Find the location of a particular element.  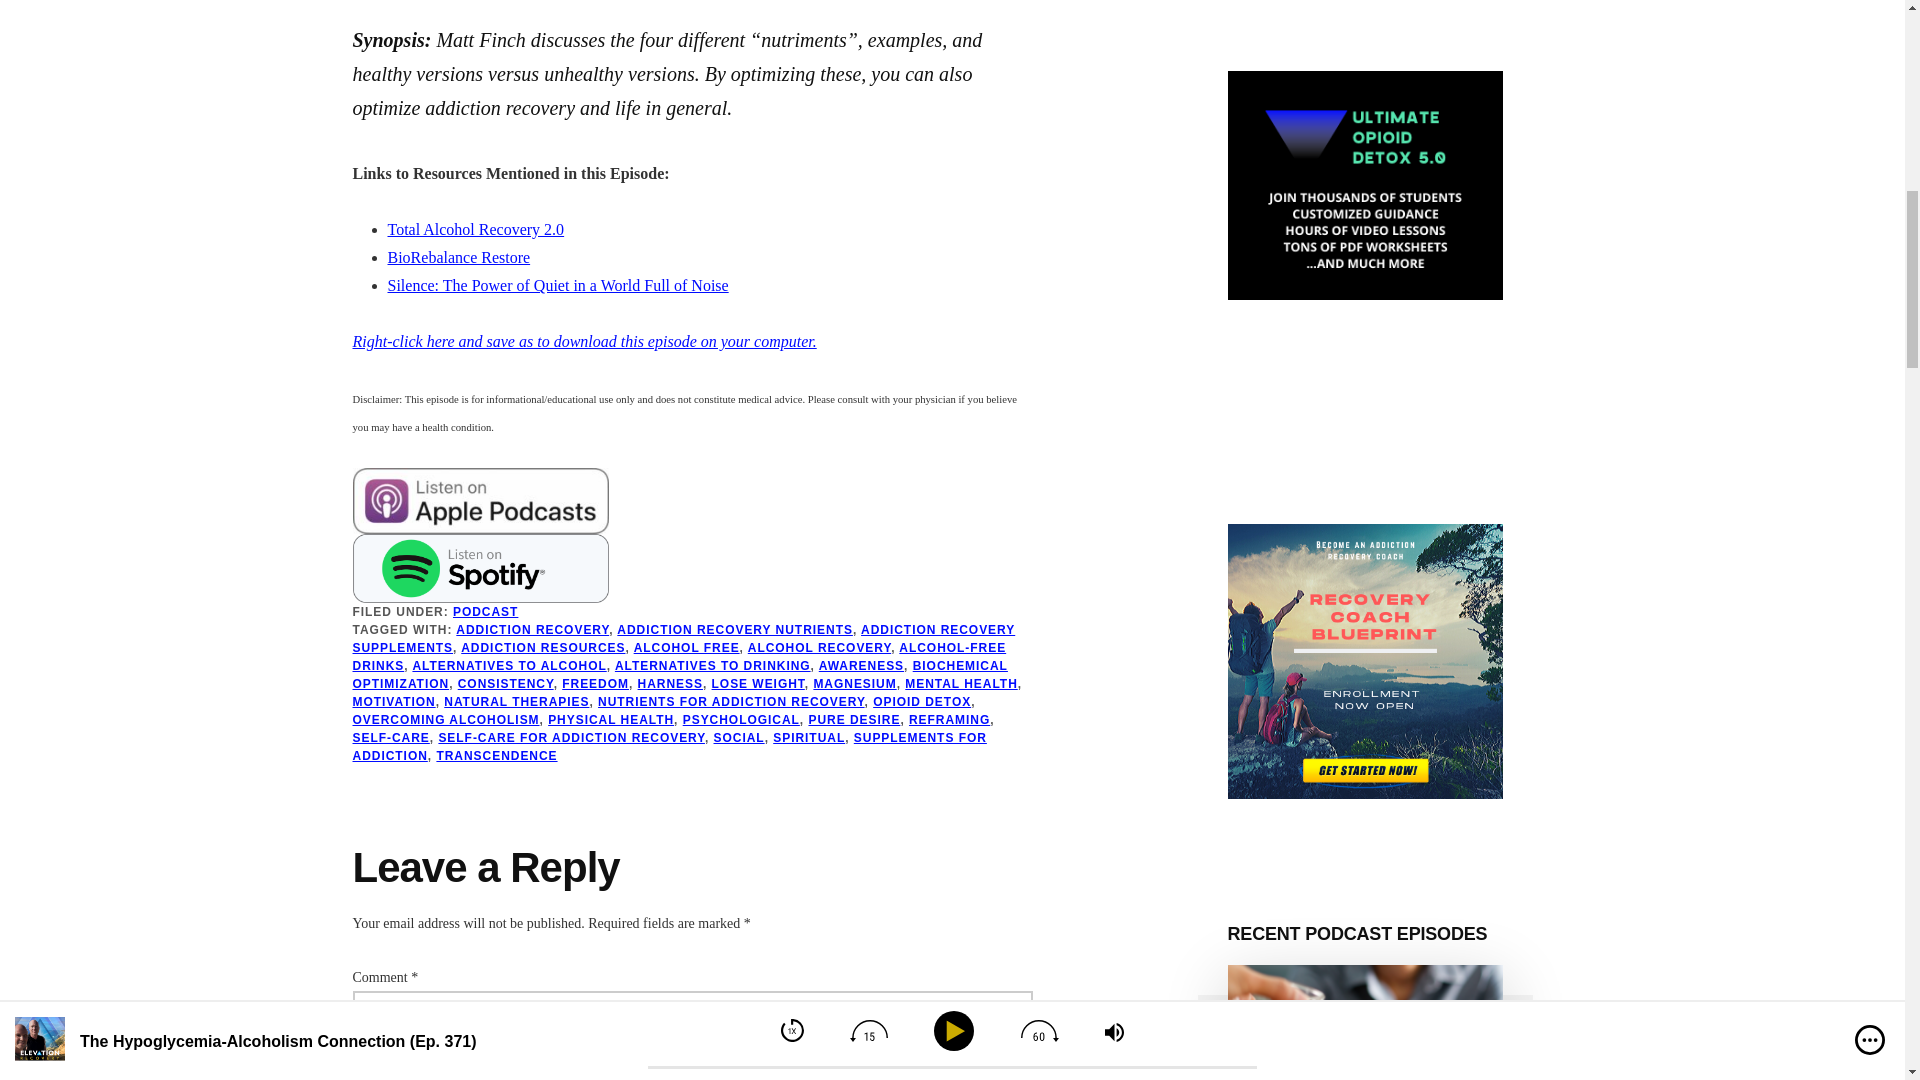

ALCOHOL RECOVERY is located at coordinates (819, 648).